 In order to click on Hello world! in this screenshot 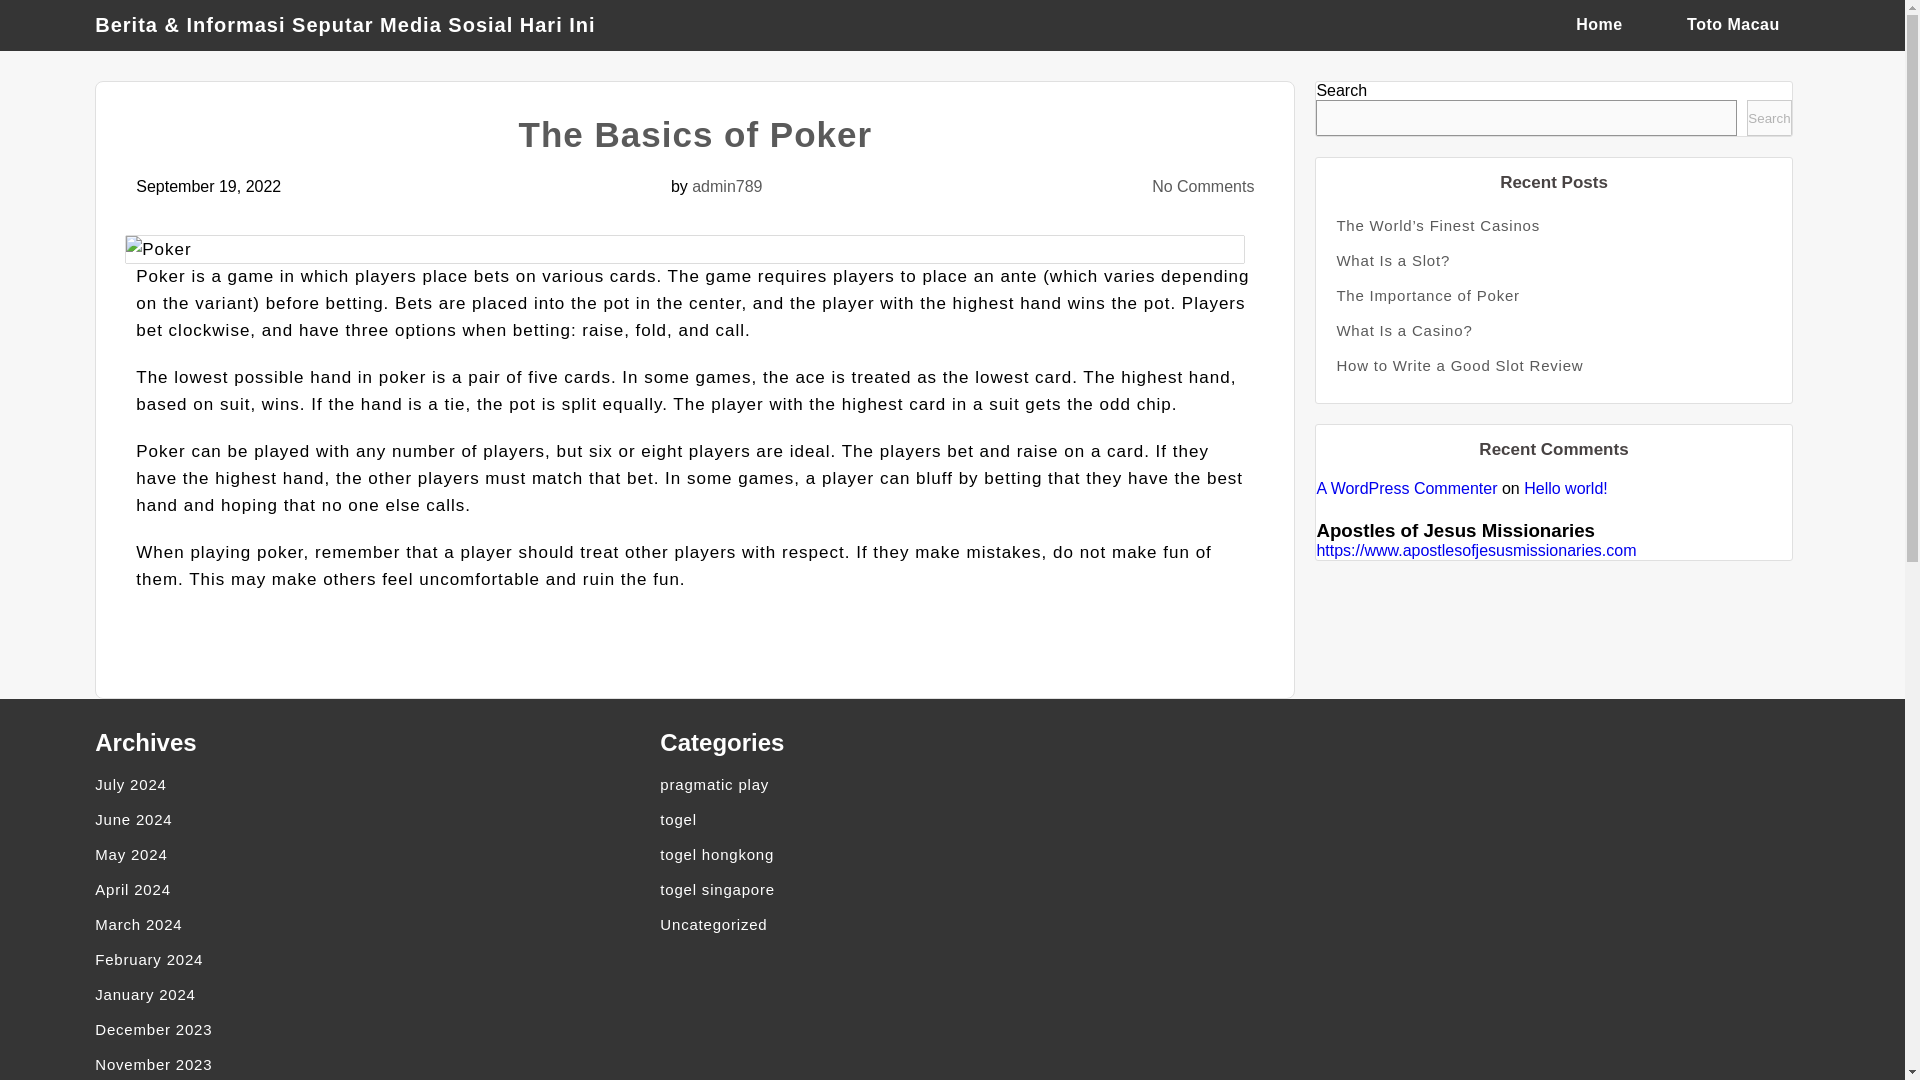, I will do `click(1566, 488)`.